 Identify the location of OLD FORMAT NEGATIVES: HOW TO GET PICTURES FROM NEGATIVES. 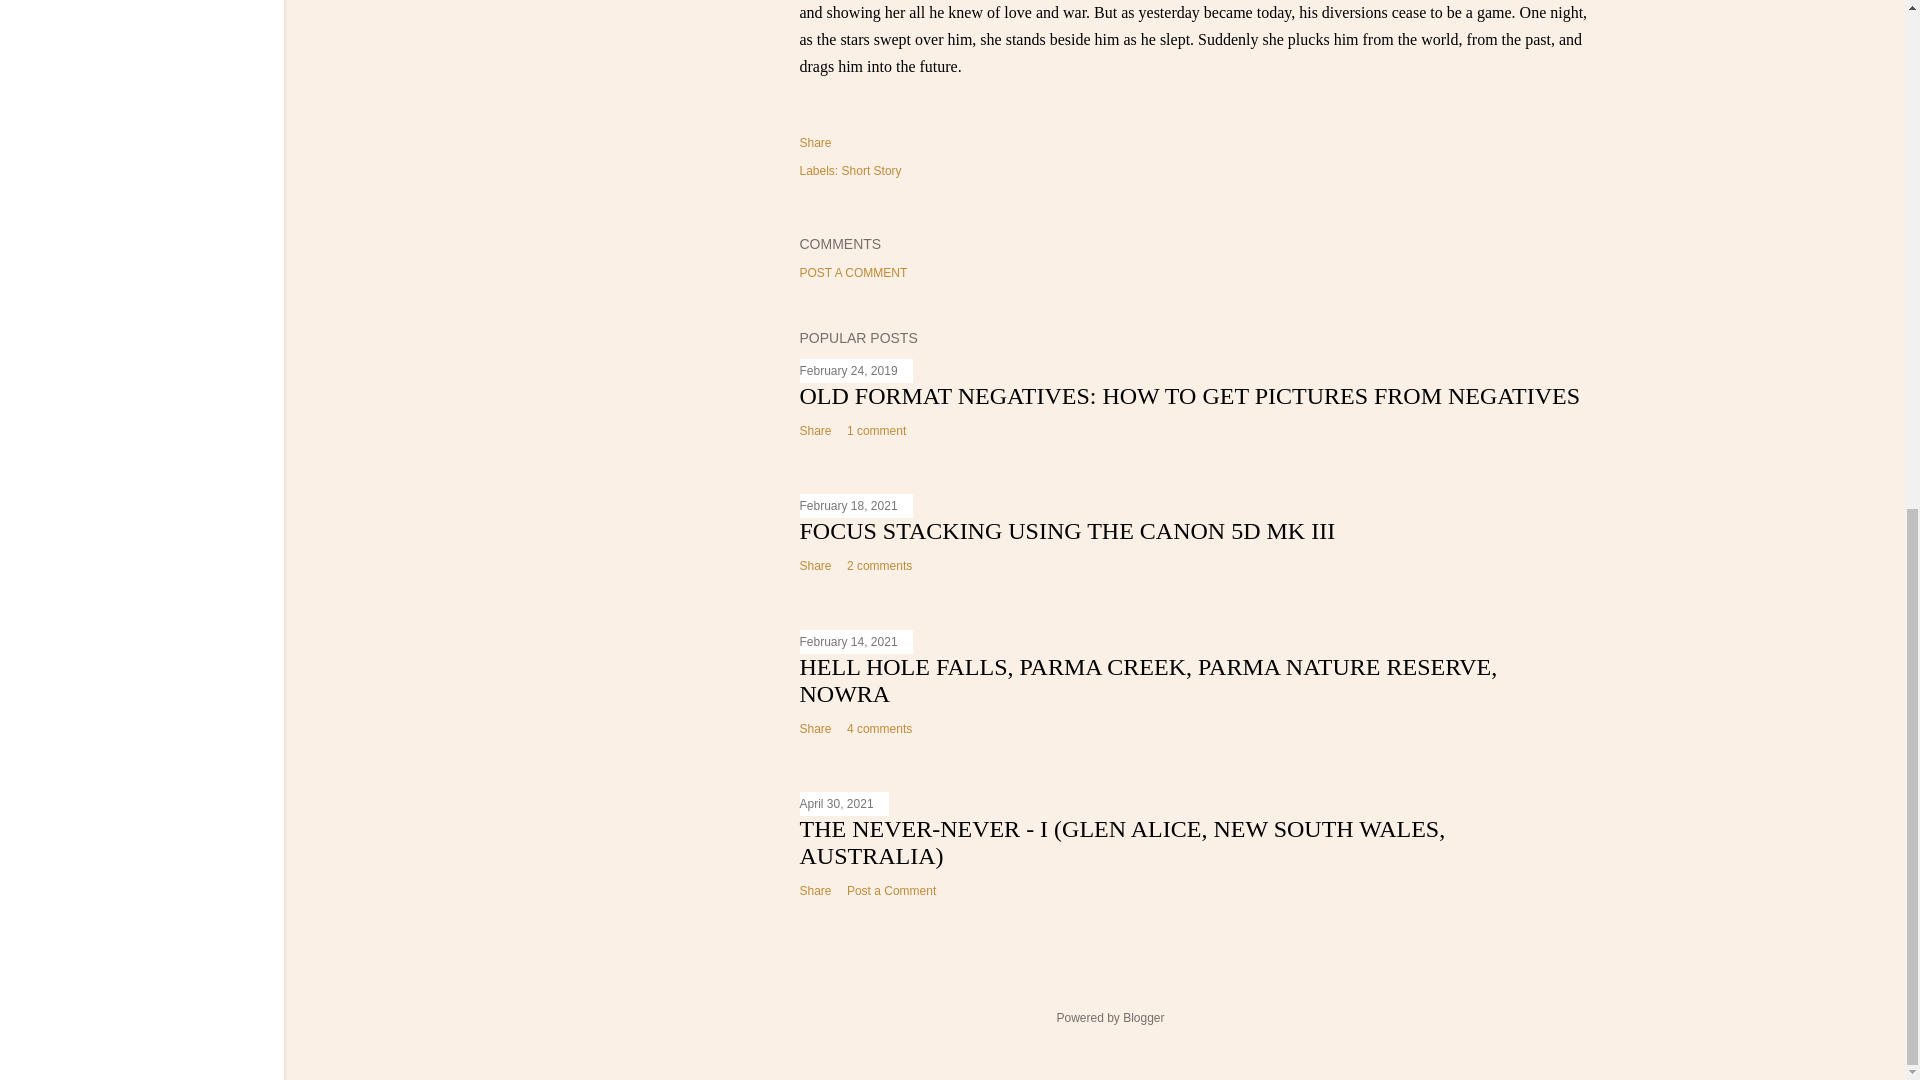
(1190, 396).